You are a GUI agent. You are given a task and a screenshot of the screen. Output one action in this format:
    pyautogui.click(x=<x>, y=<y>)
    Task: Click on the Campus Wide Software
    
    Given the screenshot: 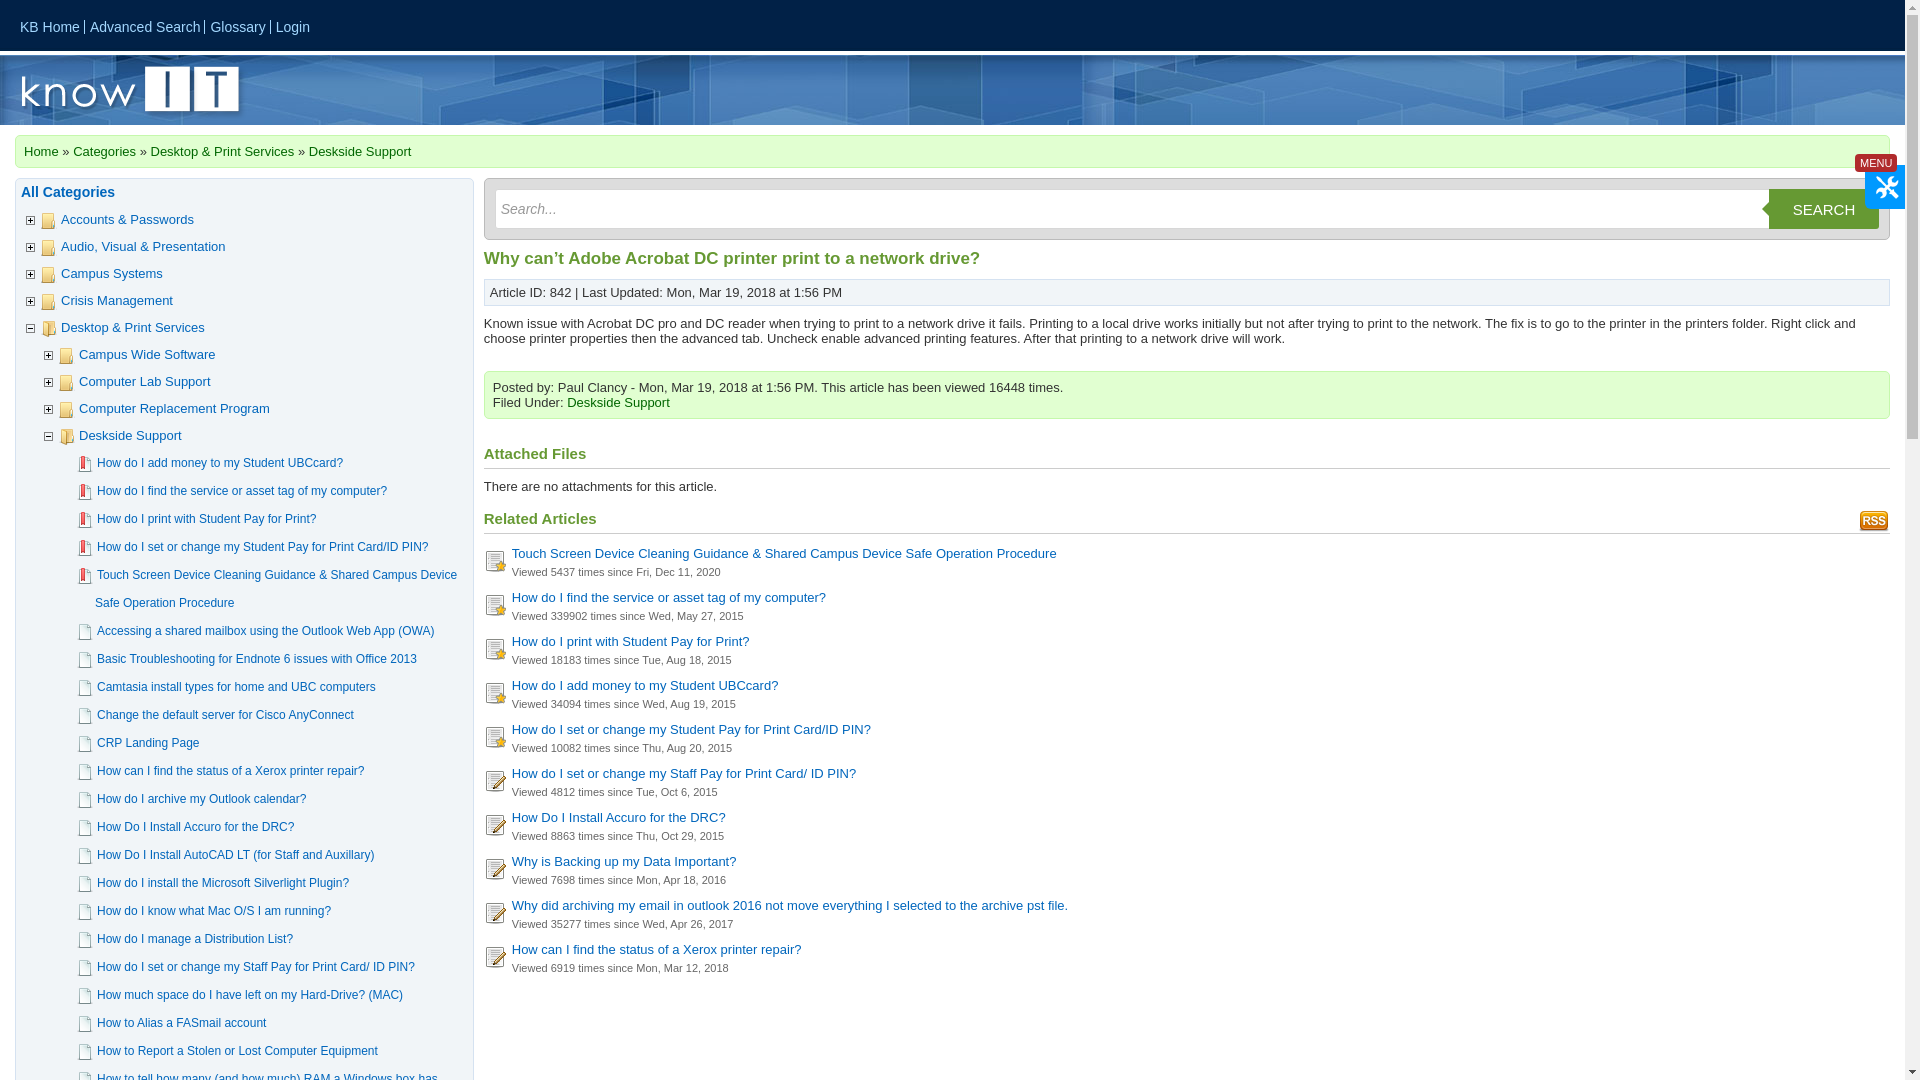 What is the action you would take?
    pyautogui.click(x=151, y=354)
    